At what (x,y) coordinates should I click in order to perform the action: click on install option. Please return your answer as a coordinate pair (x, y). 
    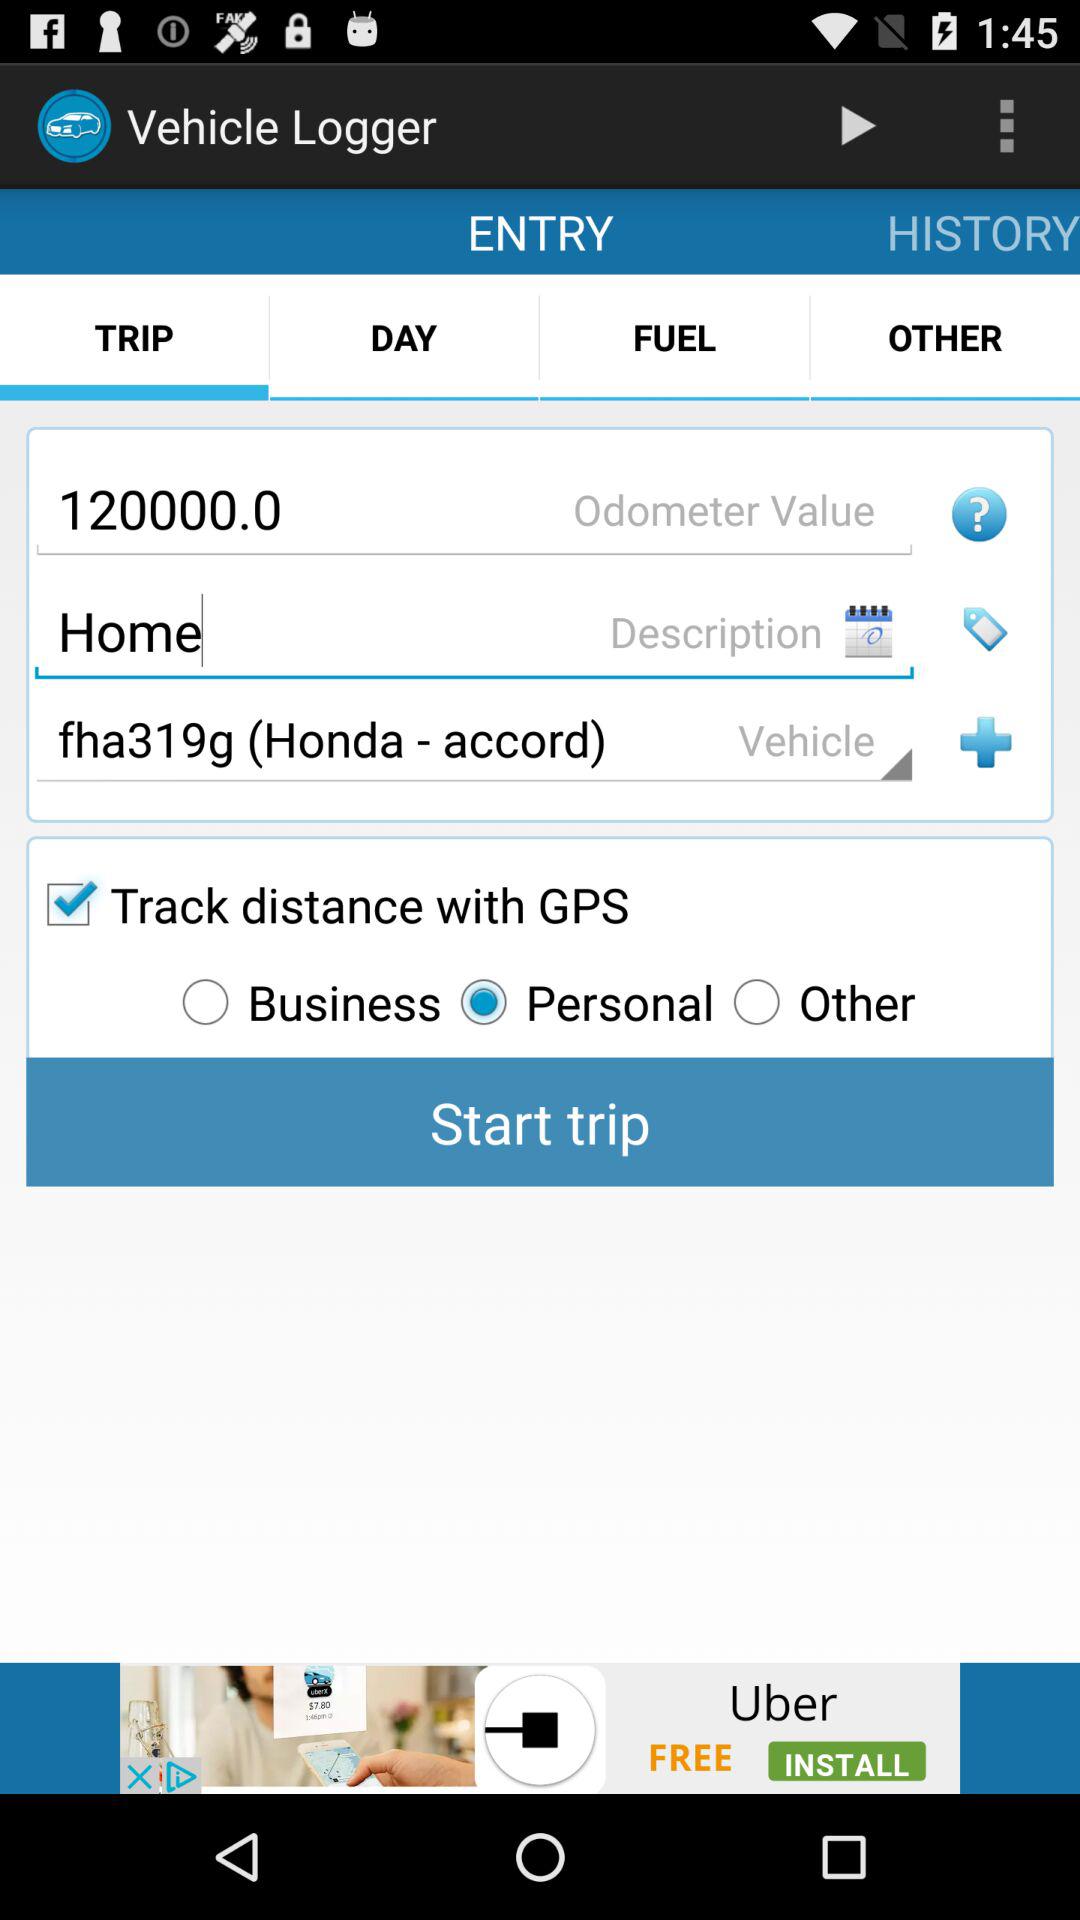
    Looking at the image, I should click on (540, 1728).